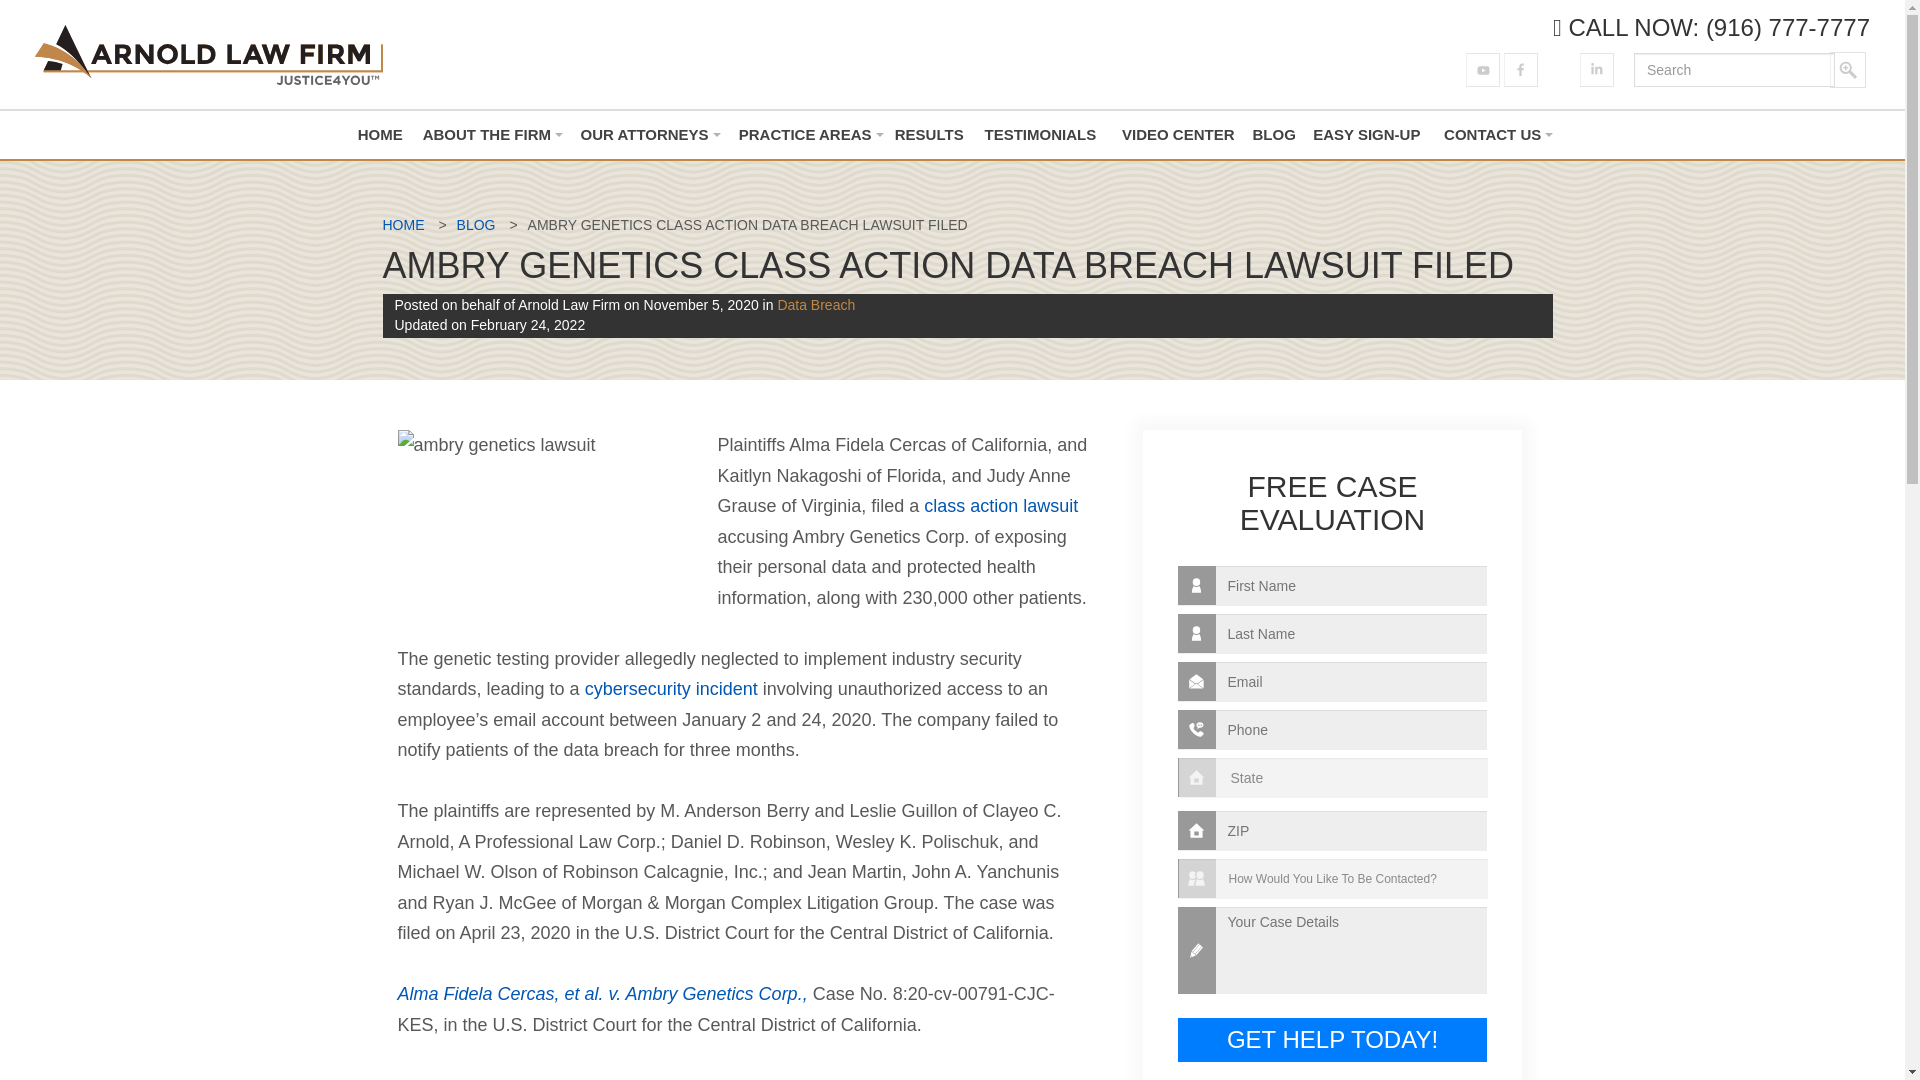 The image size is (1920, 1080). What do you see at coordinates (1520, 70) in the screenshot?
I see `icon-facebook` at bounding box center [1520, 70].